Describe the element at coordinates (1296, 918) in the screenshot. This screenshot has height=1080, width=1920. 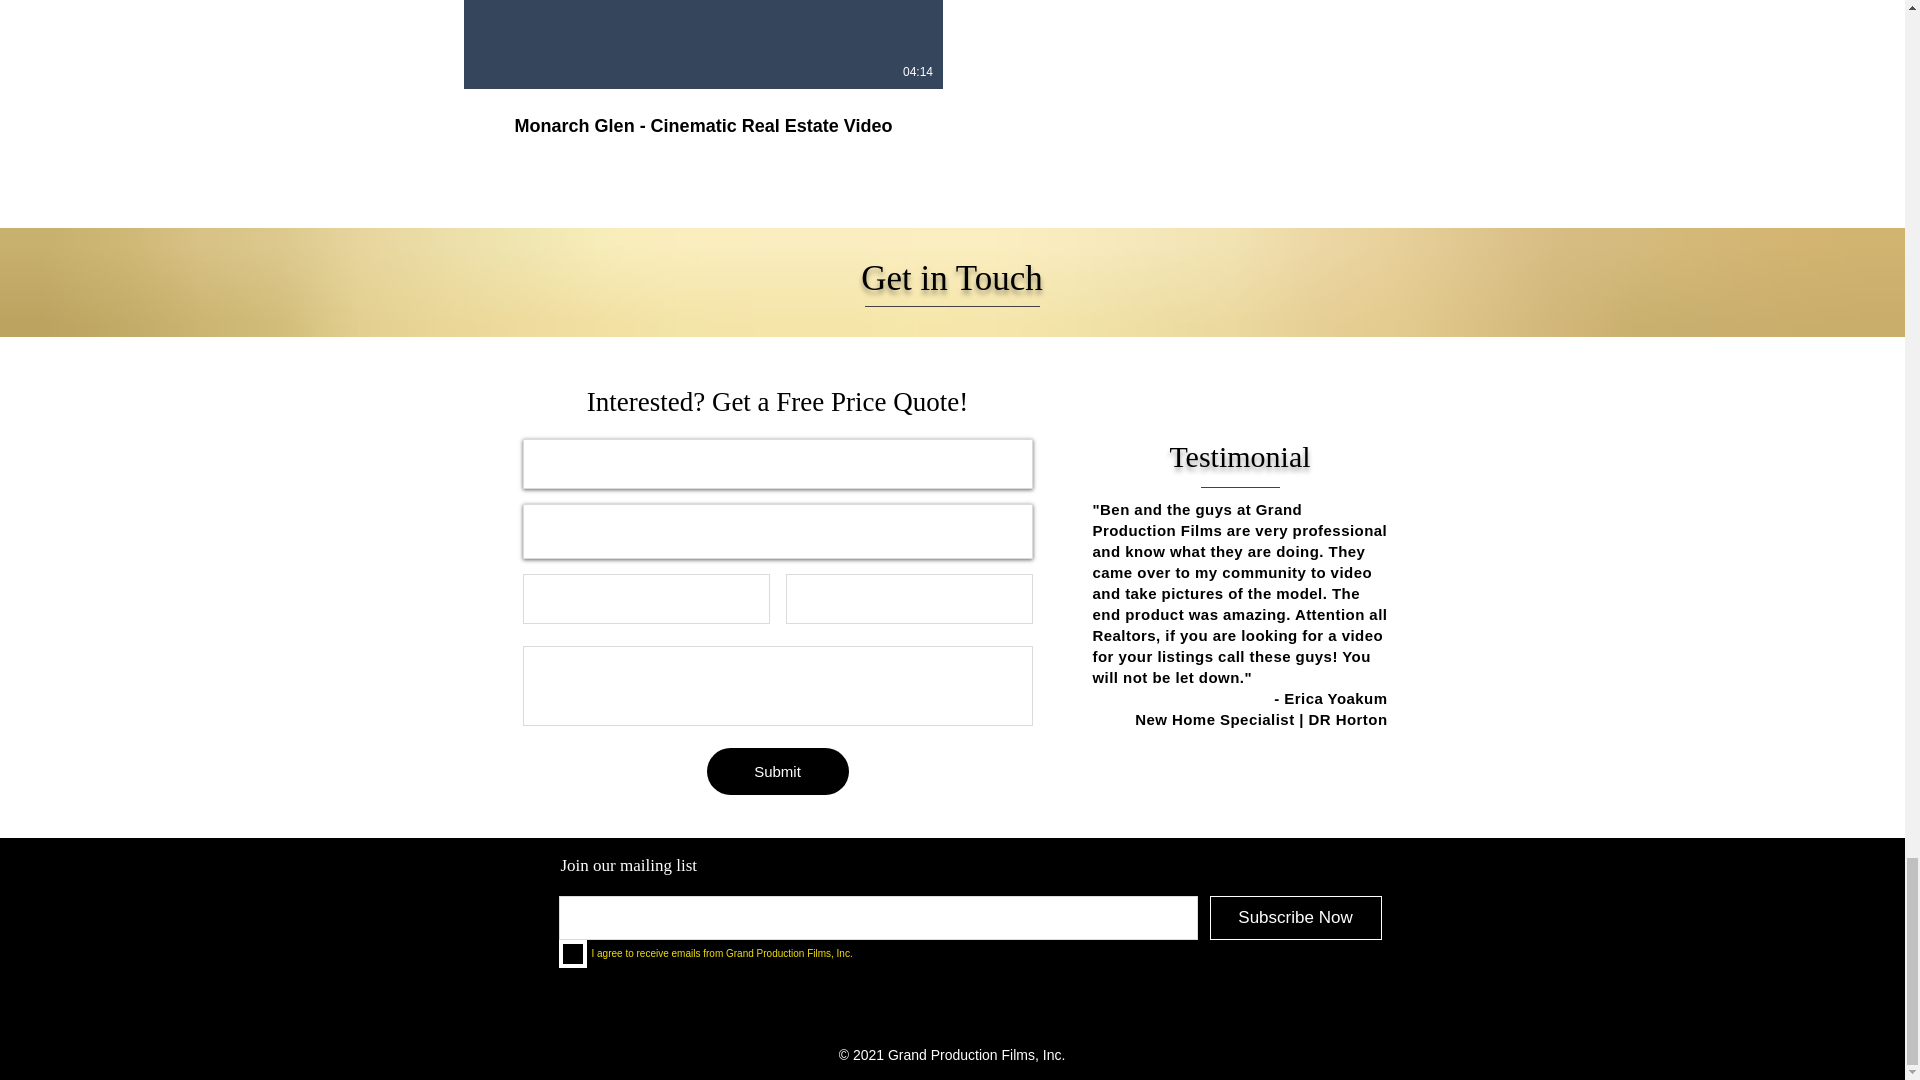
I see `Subscribe Now` at that location.